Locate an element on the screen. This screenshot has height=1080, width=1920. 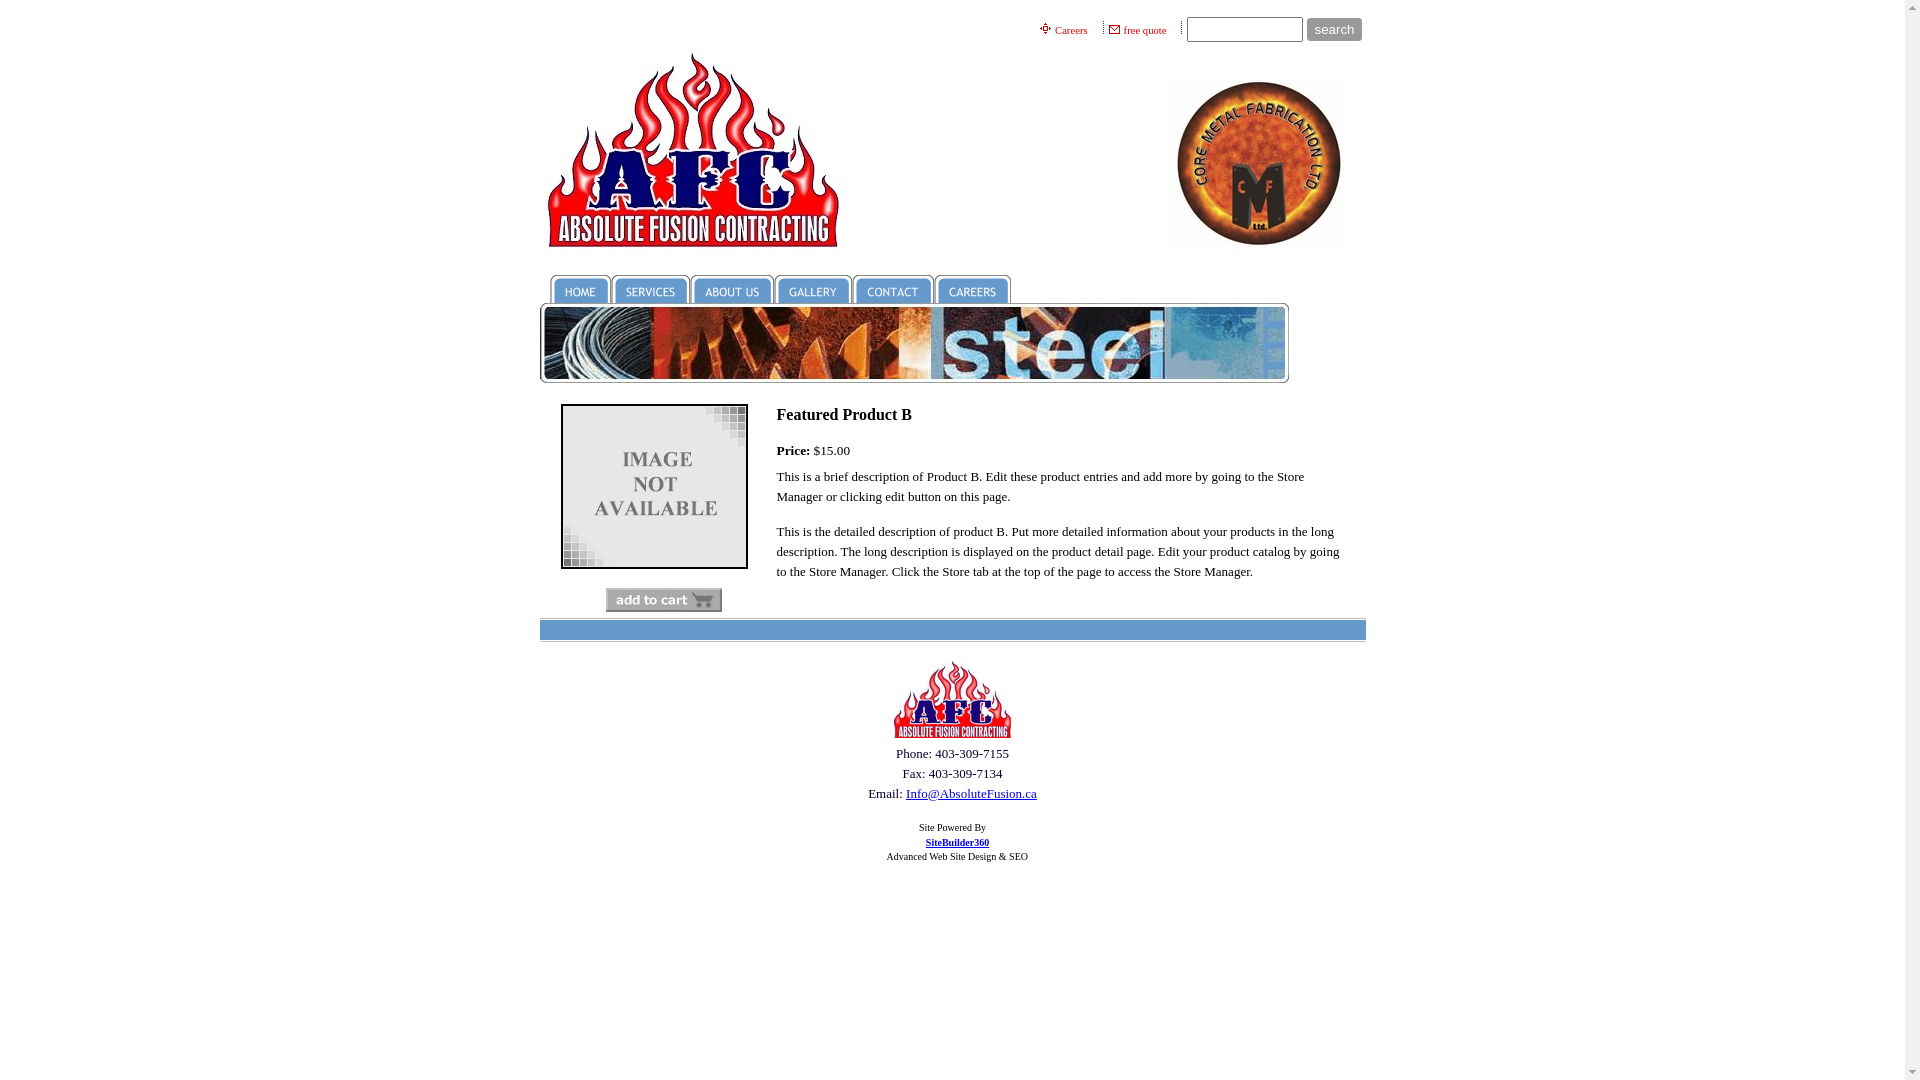
Info@AbsoluteFusion.ca is located at coordinates (972, 794).